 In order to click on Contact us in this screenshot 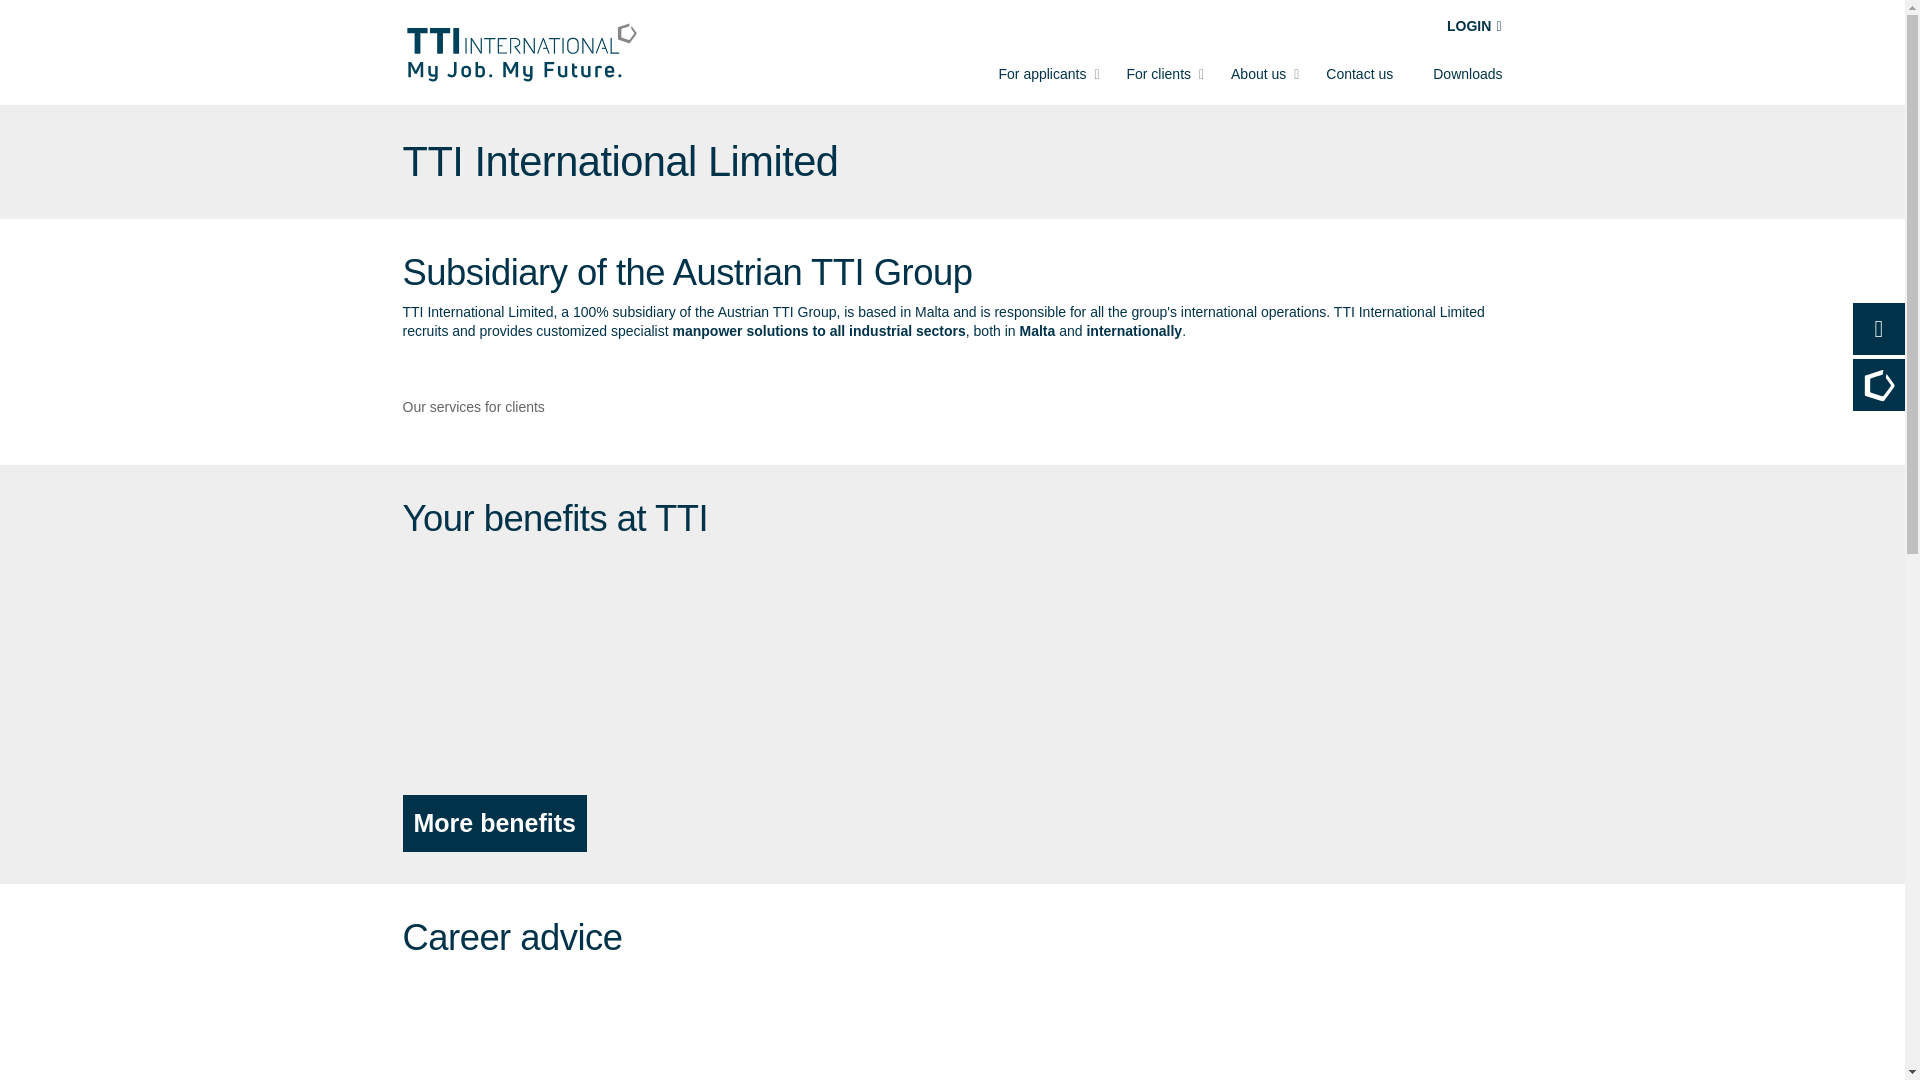, I will do `click(1360, 74)`.